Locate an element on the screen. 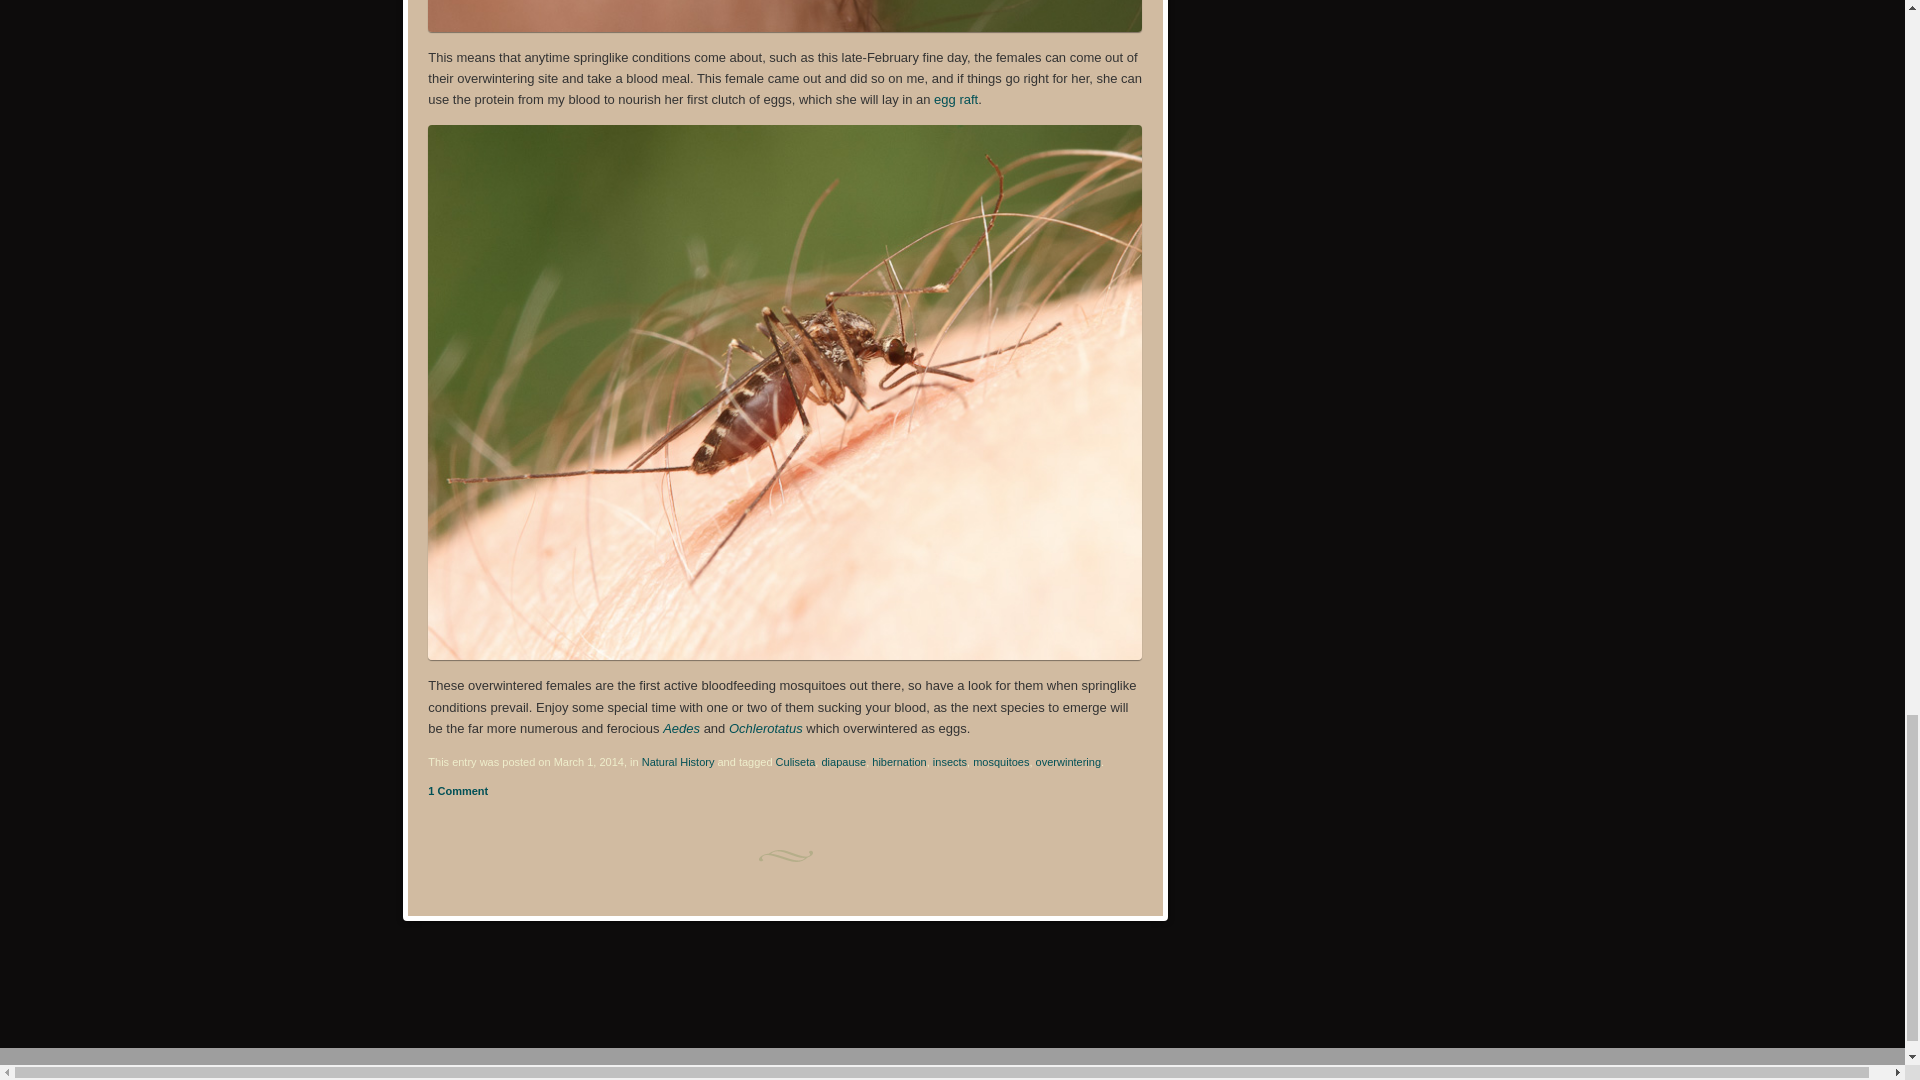 The image size is (1920, 1080). Aedes is located at coordinates (681, 728).